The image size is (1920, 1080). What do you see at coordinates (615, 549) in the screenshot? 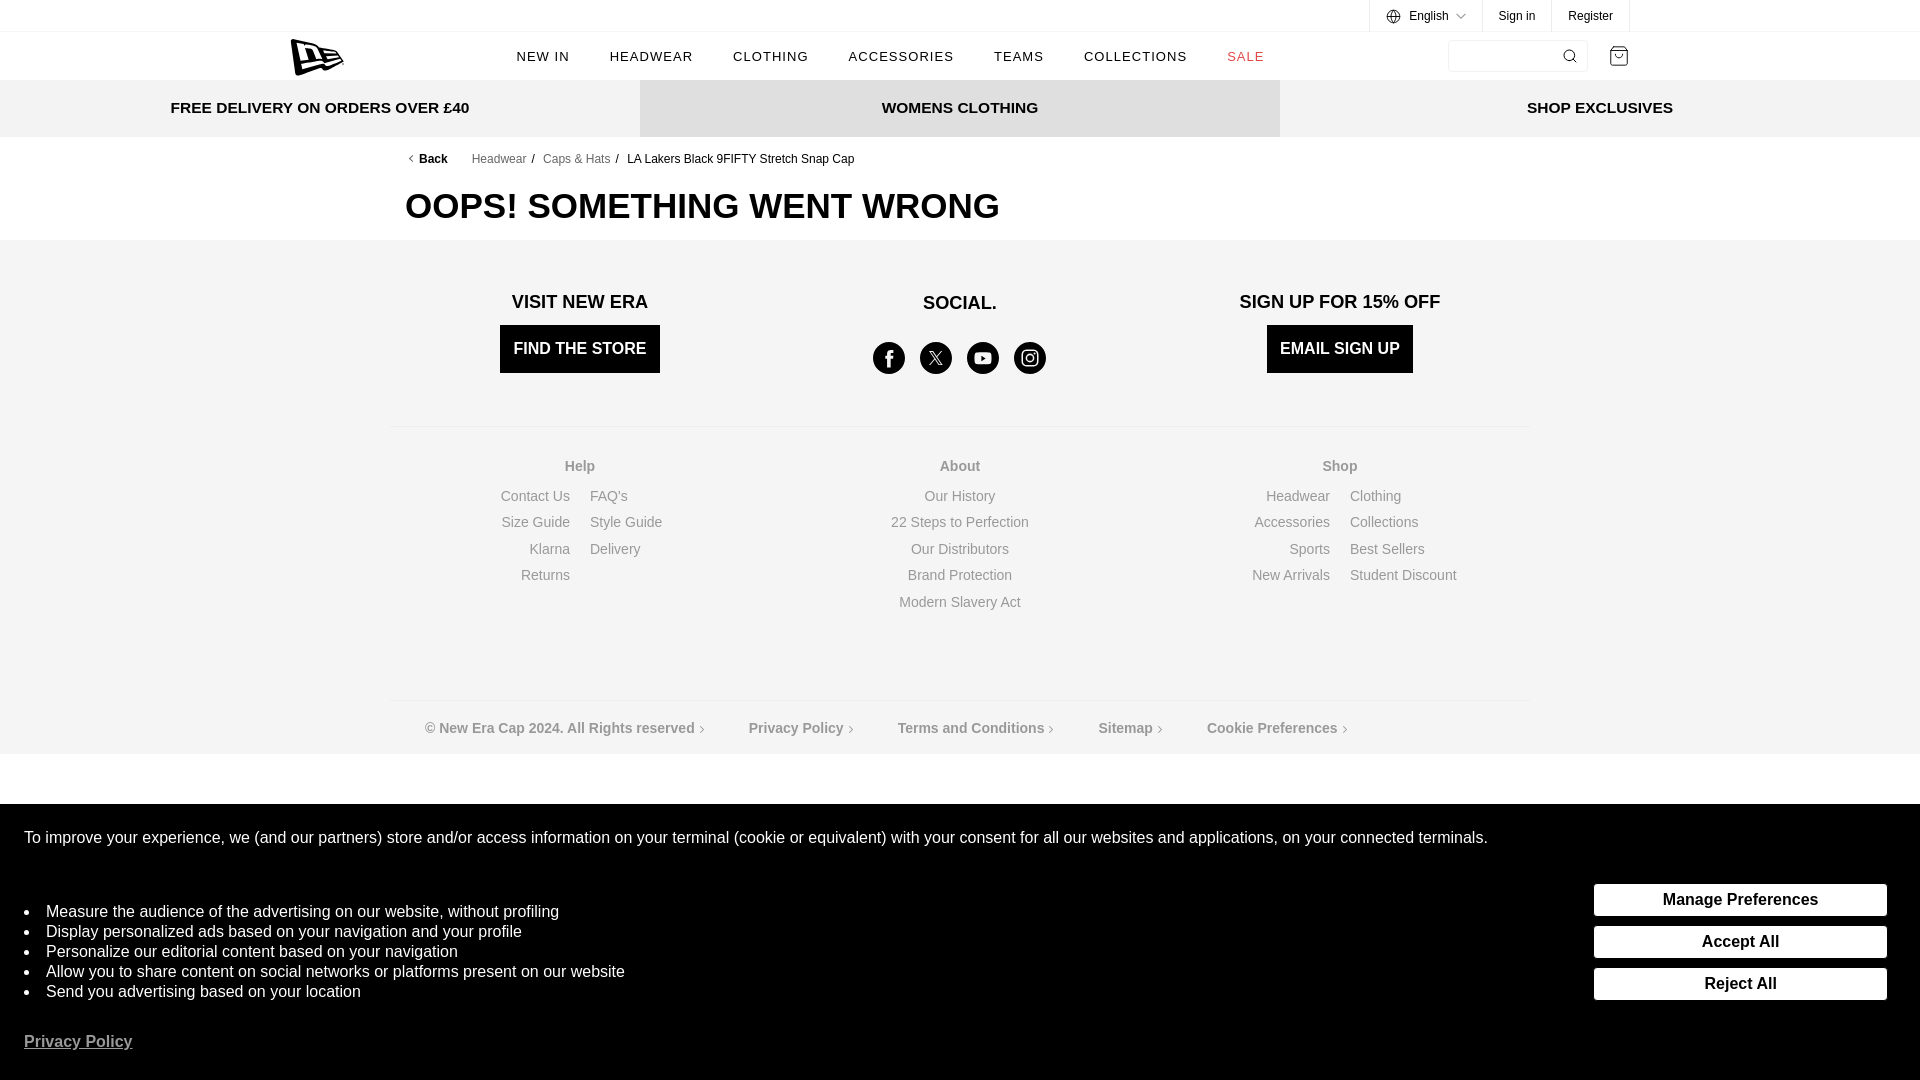
I see `Delivery` at bounding box center [615, 549].